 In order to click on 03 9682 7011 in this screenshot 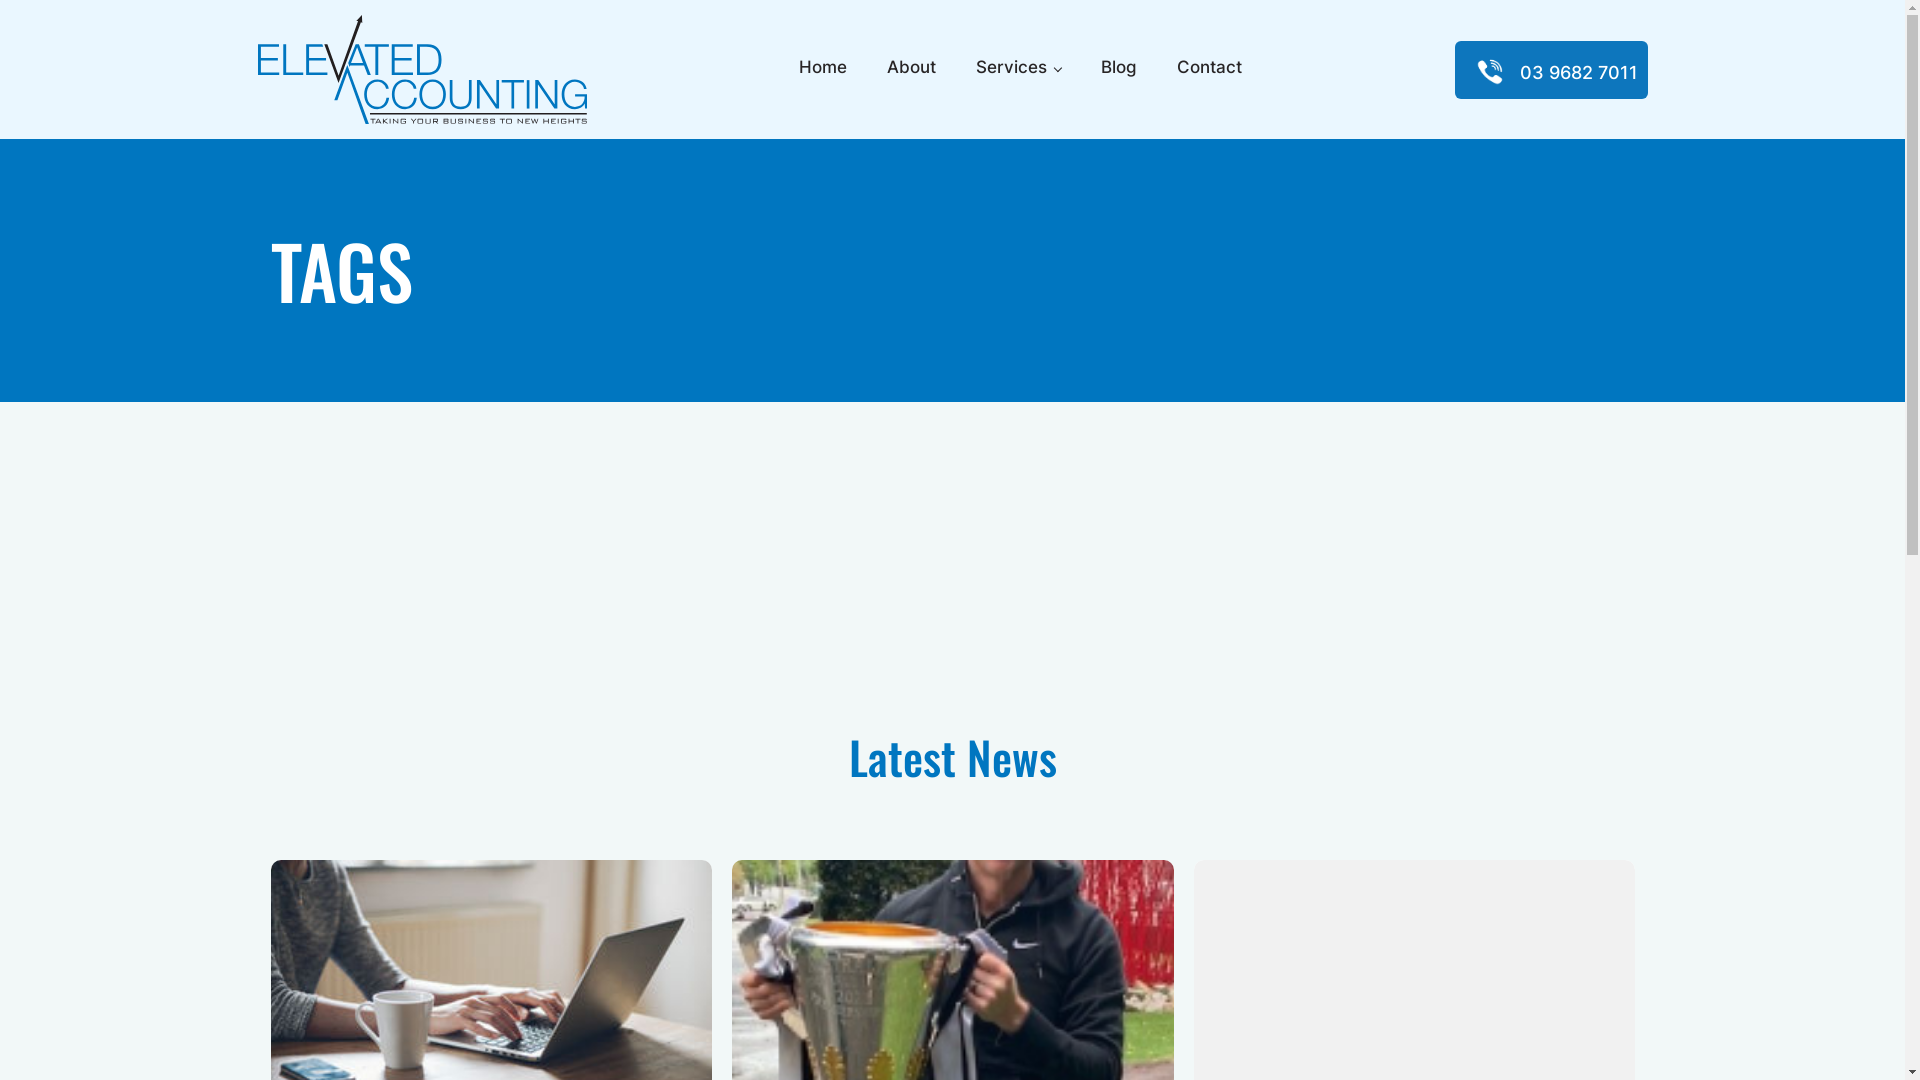, I will do `click(1579, 72)`.